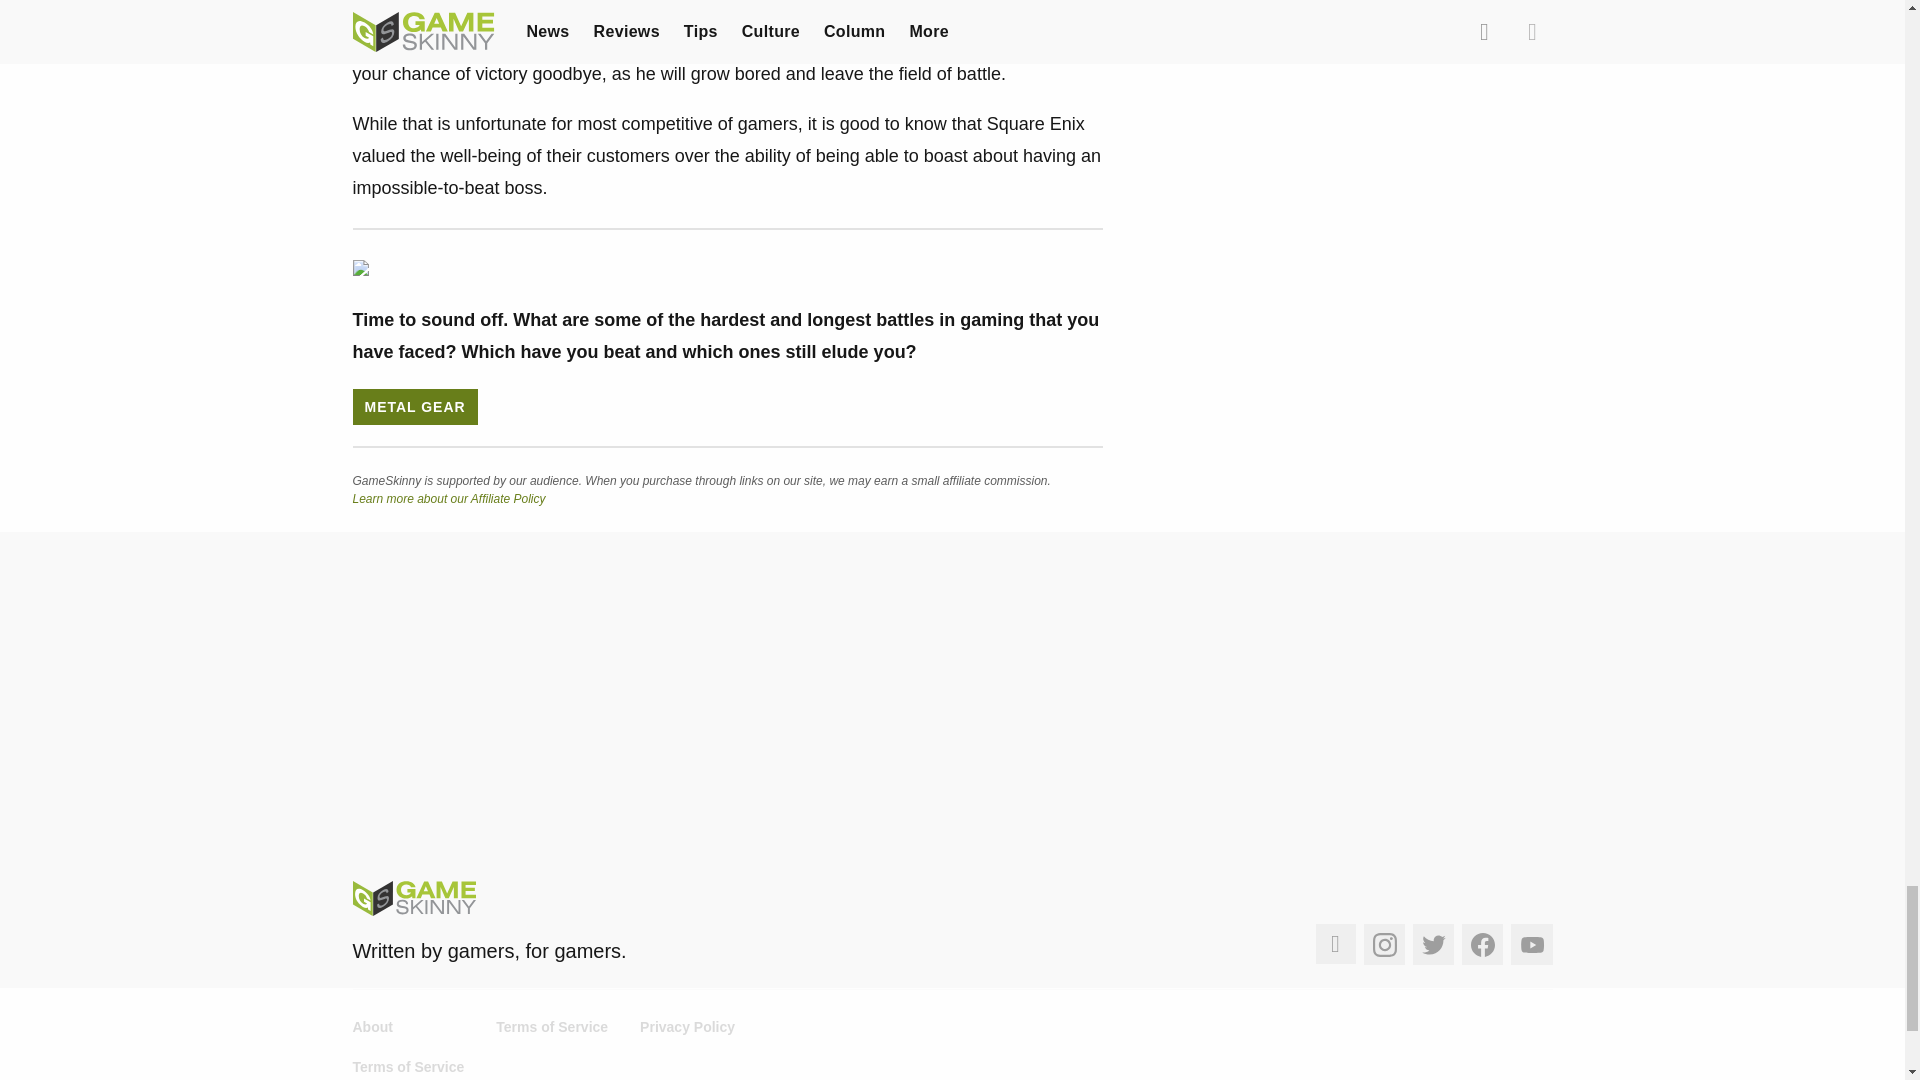 This screenshot has width=1920, height=1080. What do you see at coordinates (448, 499) in the screenshot?
I see `Learn more about our Affiliate Policy` at bounding box center [448, 499].